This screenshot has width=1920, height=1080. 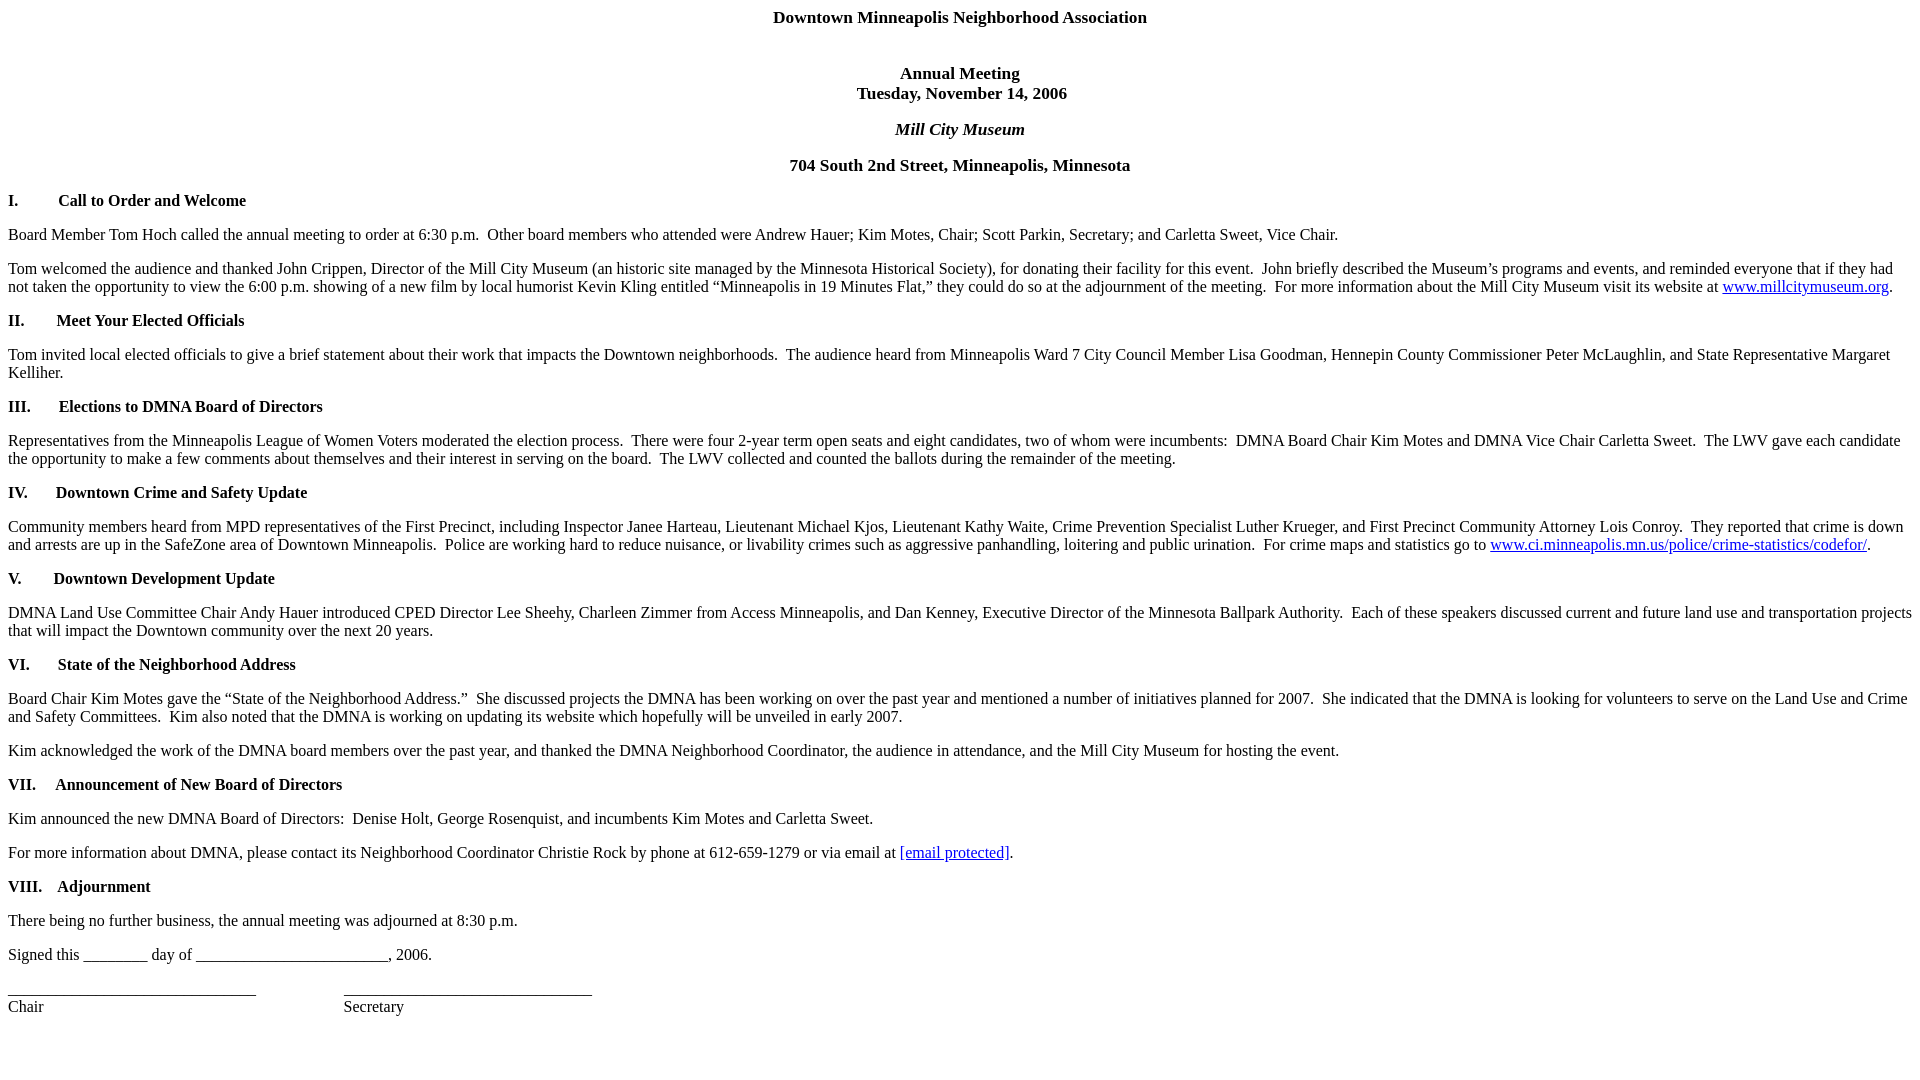 I want to click on www.millcitymuseum.org, so click(x=1806, y=286).